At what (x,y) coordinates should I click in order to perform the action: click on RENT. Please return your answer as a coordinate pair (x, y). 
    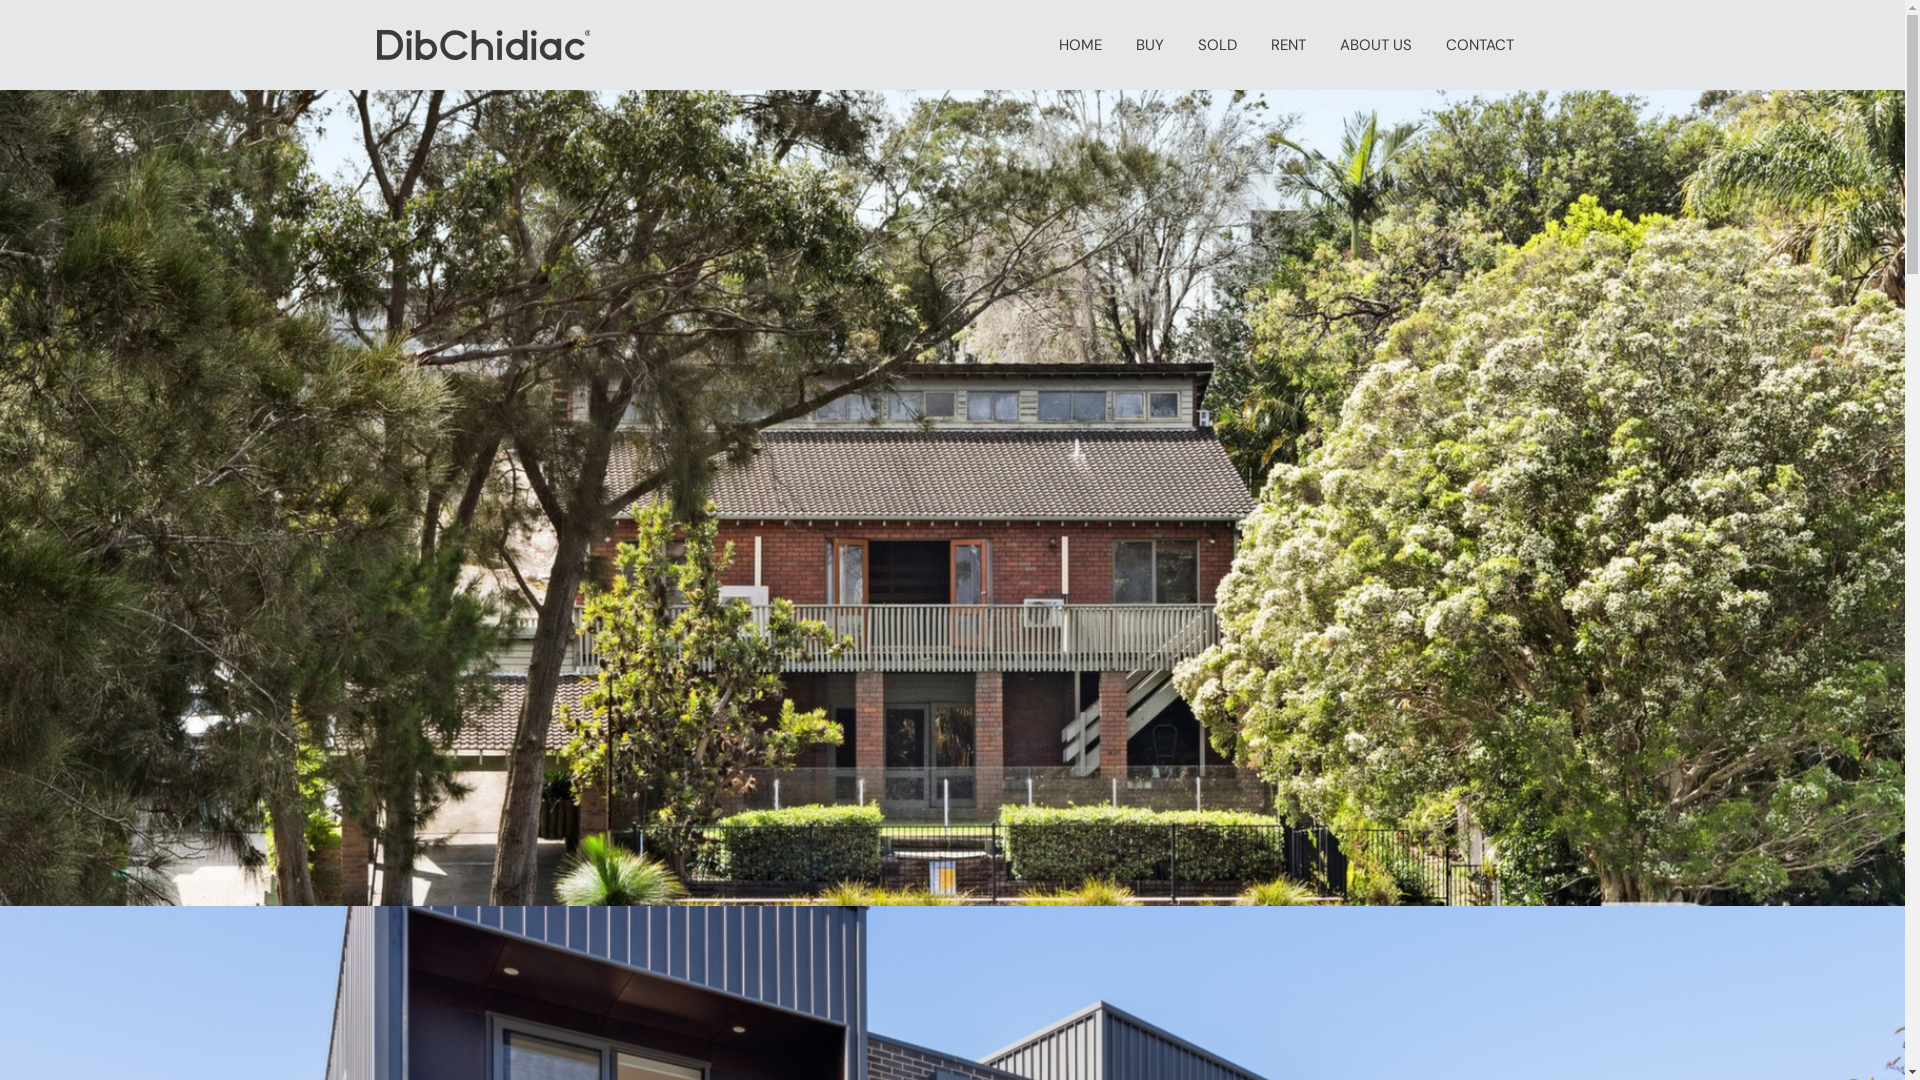
    Looking at the image, I should click on (1288, 45).